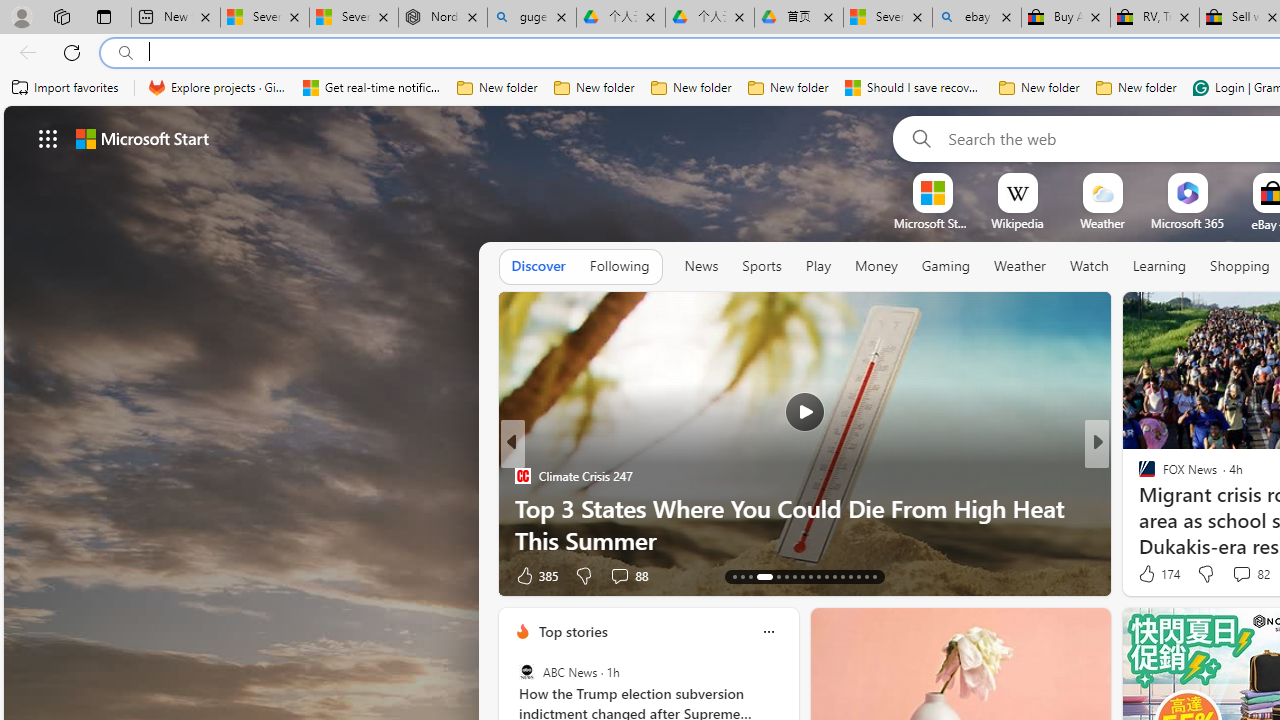 The width and height of the screenshot is (1280, 720). I want to click on AutomationID: tab-29, so click(874, 576).